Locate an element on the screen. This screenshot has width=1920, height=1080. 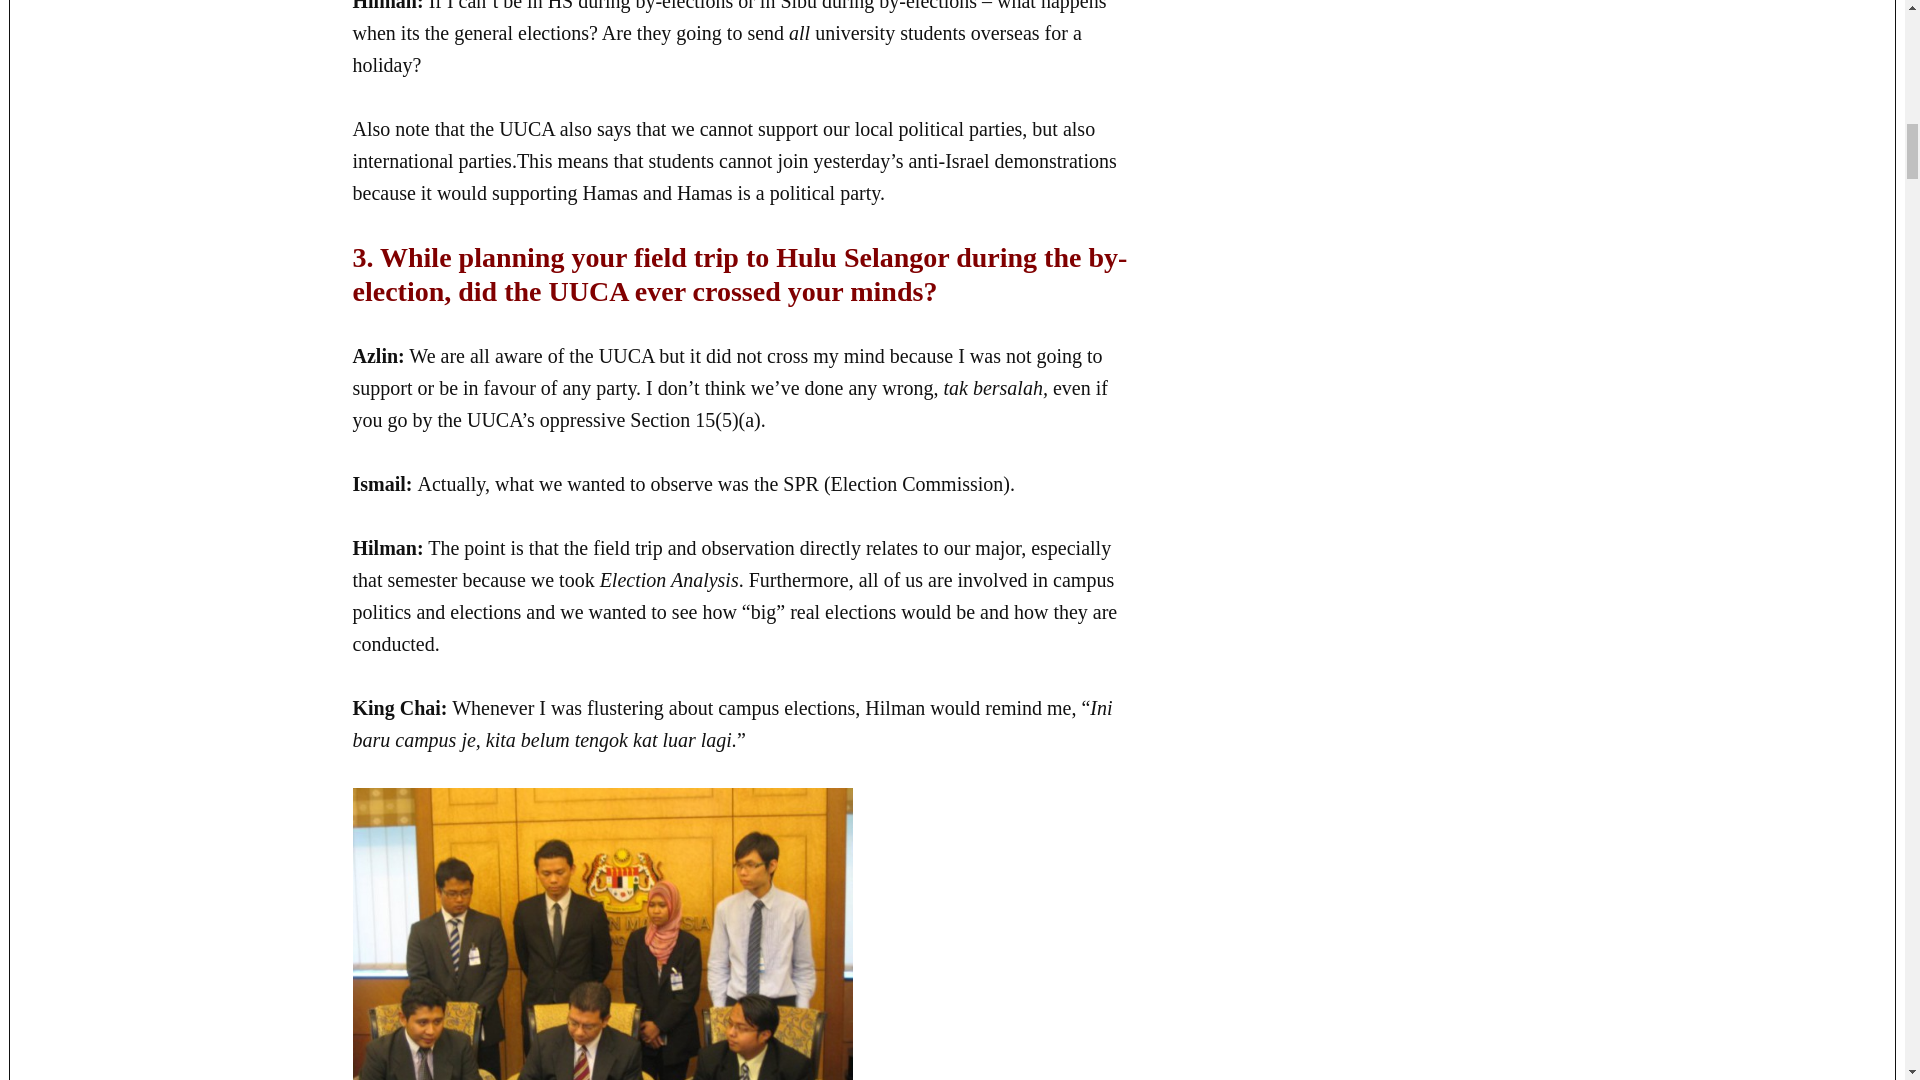
Memo Group Clear is located at coordinates (602, 934).